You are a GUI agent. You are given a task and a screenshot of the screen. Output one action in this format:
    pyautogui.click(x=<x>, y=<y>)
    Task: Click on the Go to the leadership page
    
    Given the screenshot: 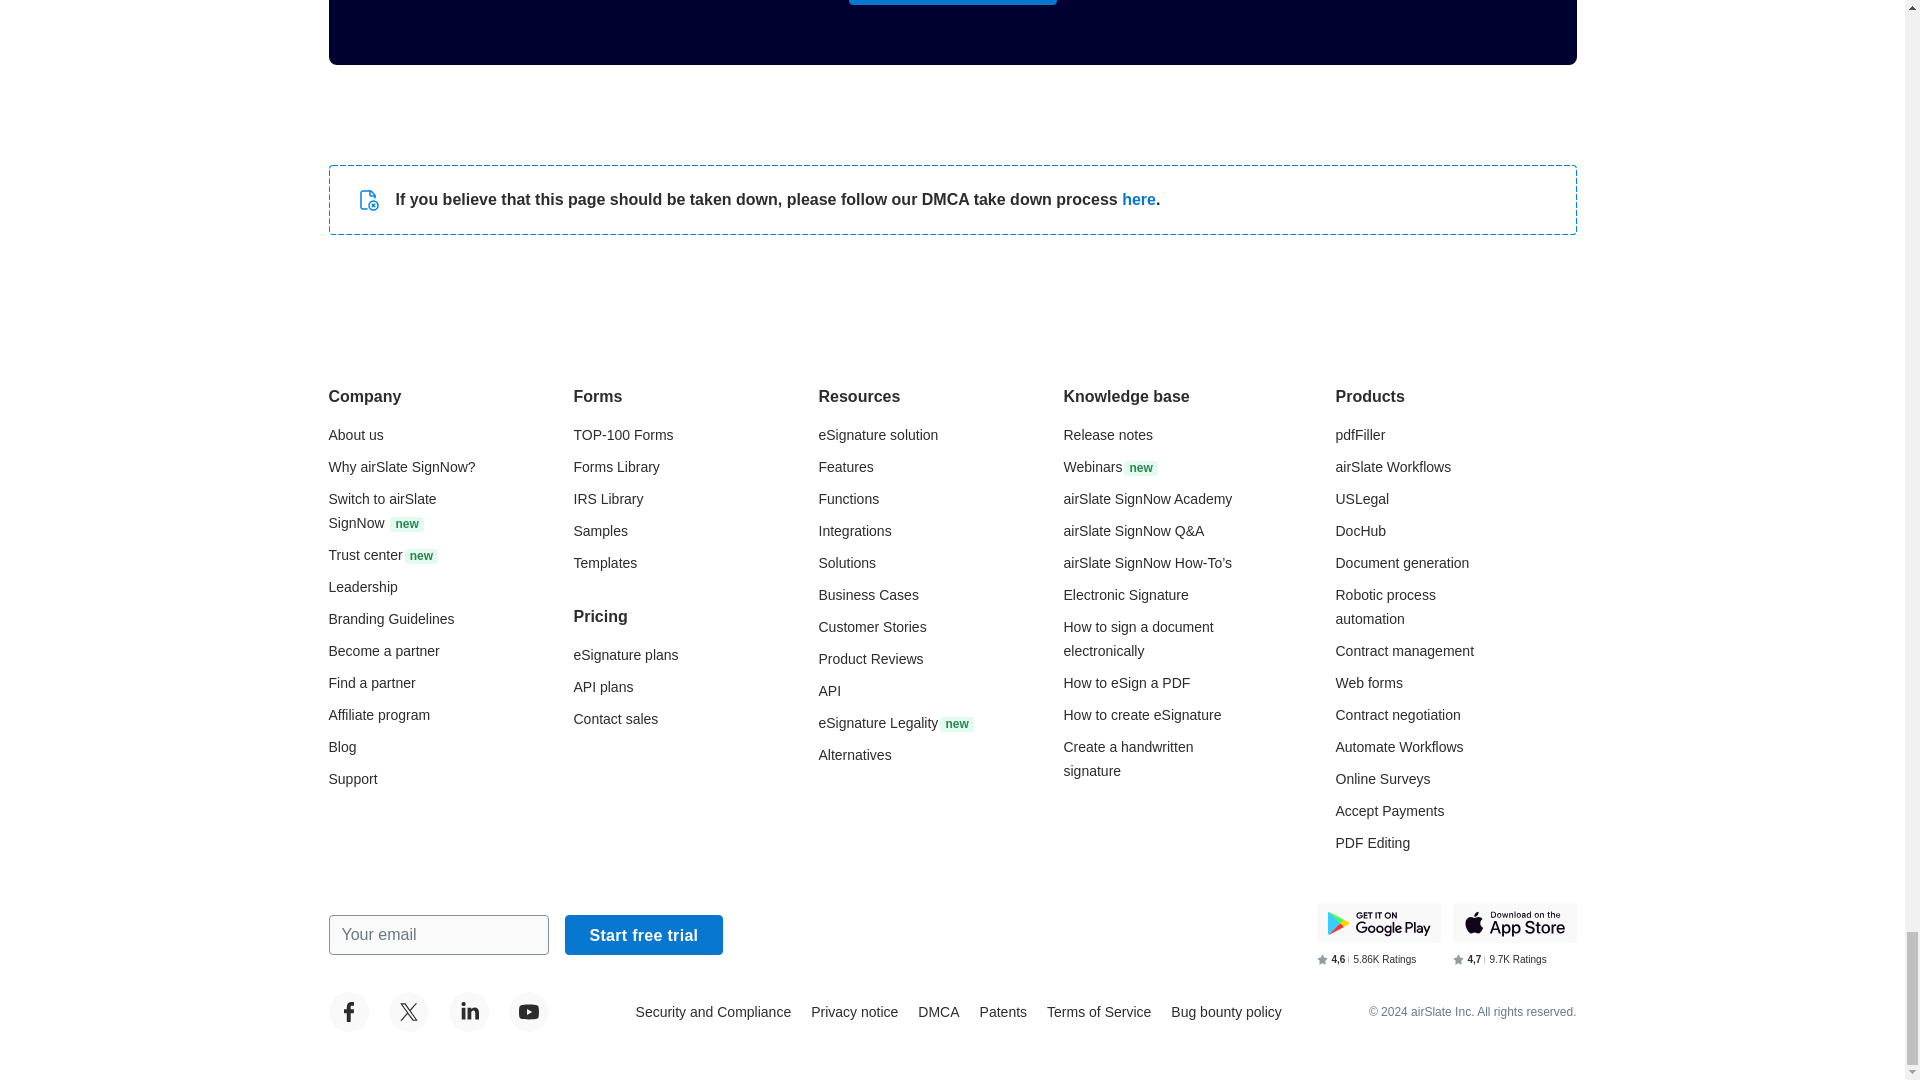 What is the action you would take?
    pyautogui.click(x=362, y=586)
    